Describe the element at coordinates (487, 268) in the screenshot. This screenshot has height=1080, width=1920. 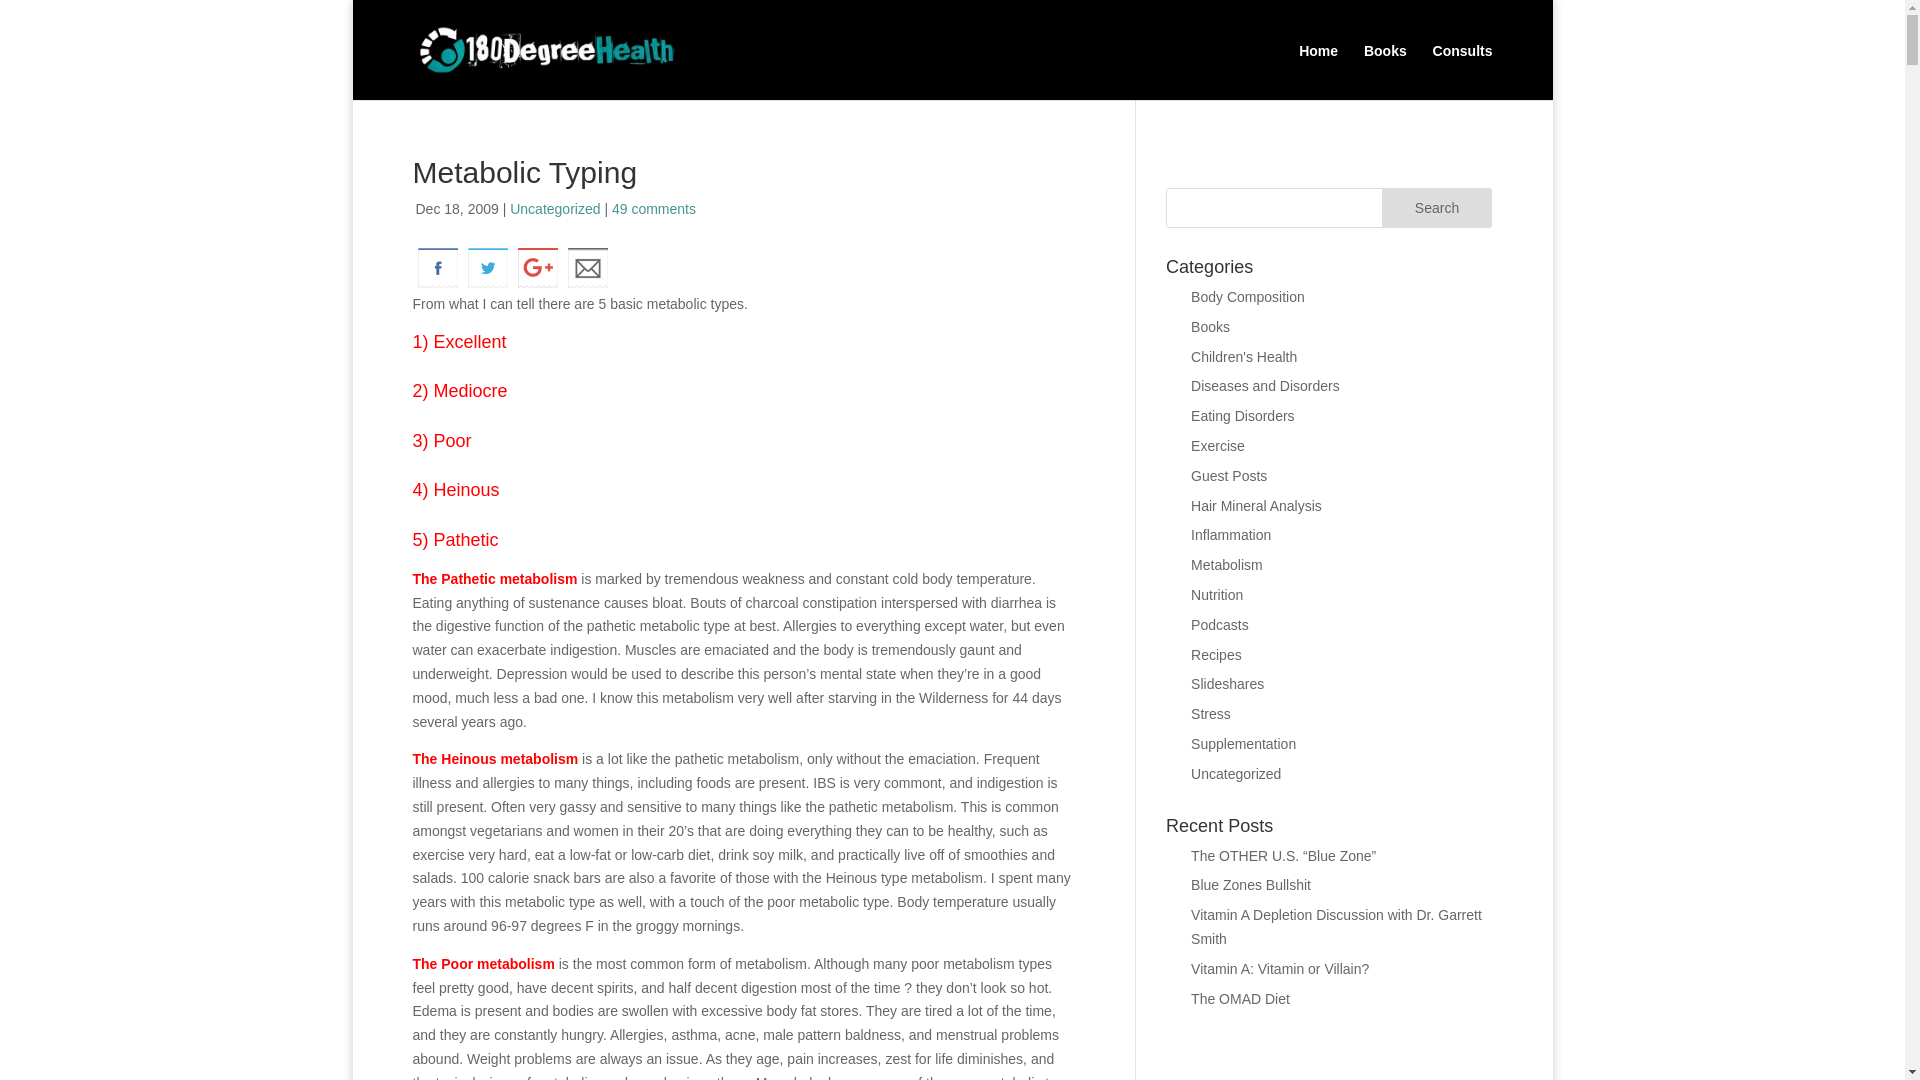
I see `twitter` at that location.